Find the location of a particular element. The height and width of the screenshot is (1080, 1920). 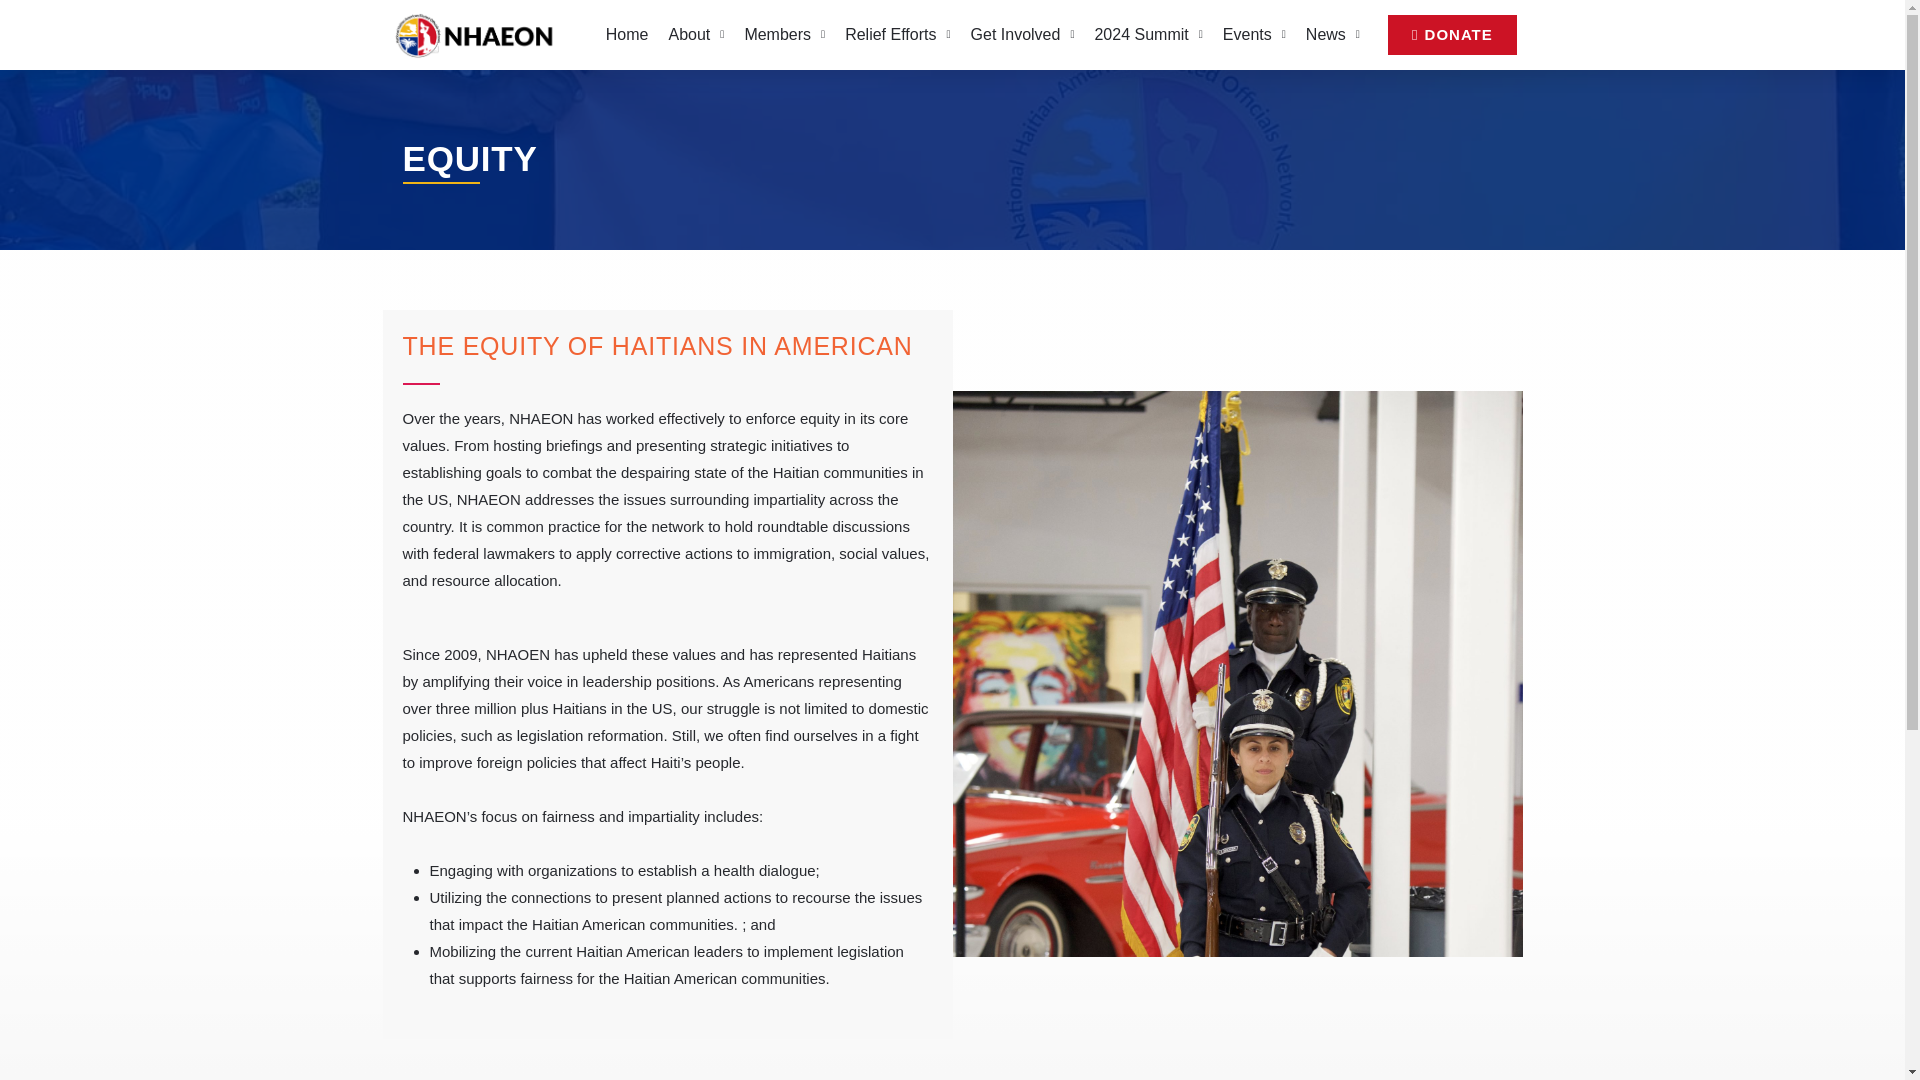

Home is located at coordinates (626, 34).